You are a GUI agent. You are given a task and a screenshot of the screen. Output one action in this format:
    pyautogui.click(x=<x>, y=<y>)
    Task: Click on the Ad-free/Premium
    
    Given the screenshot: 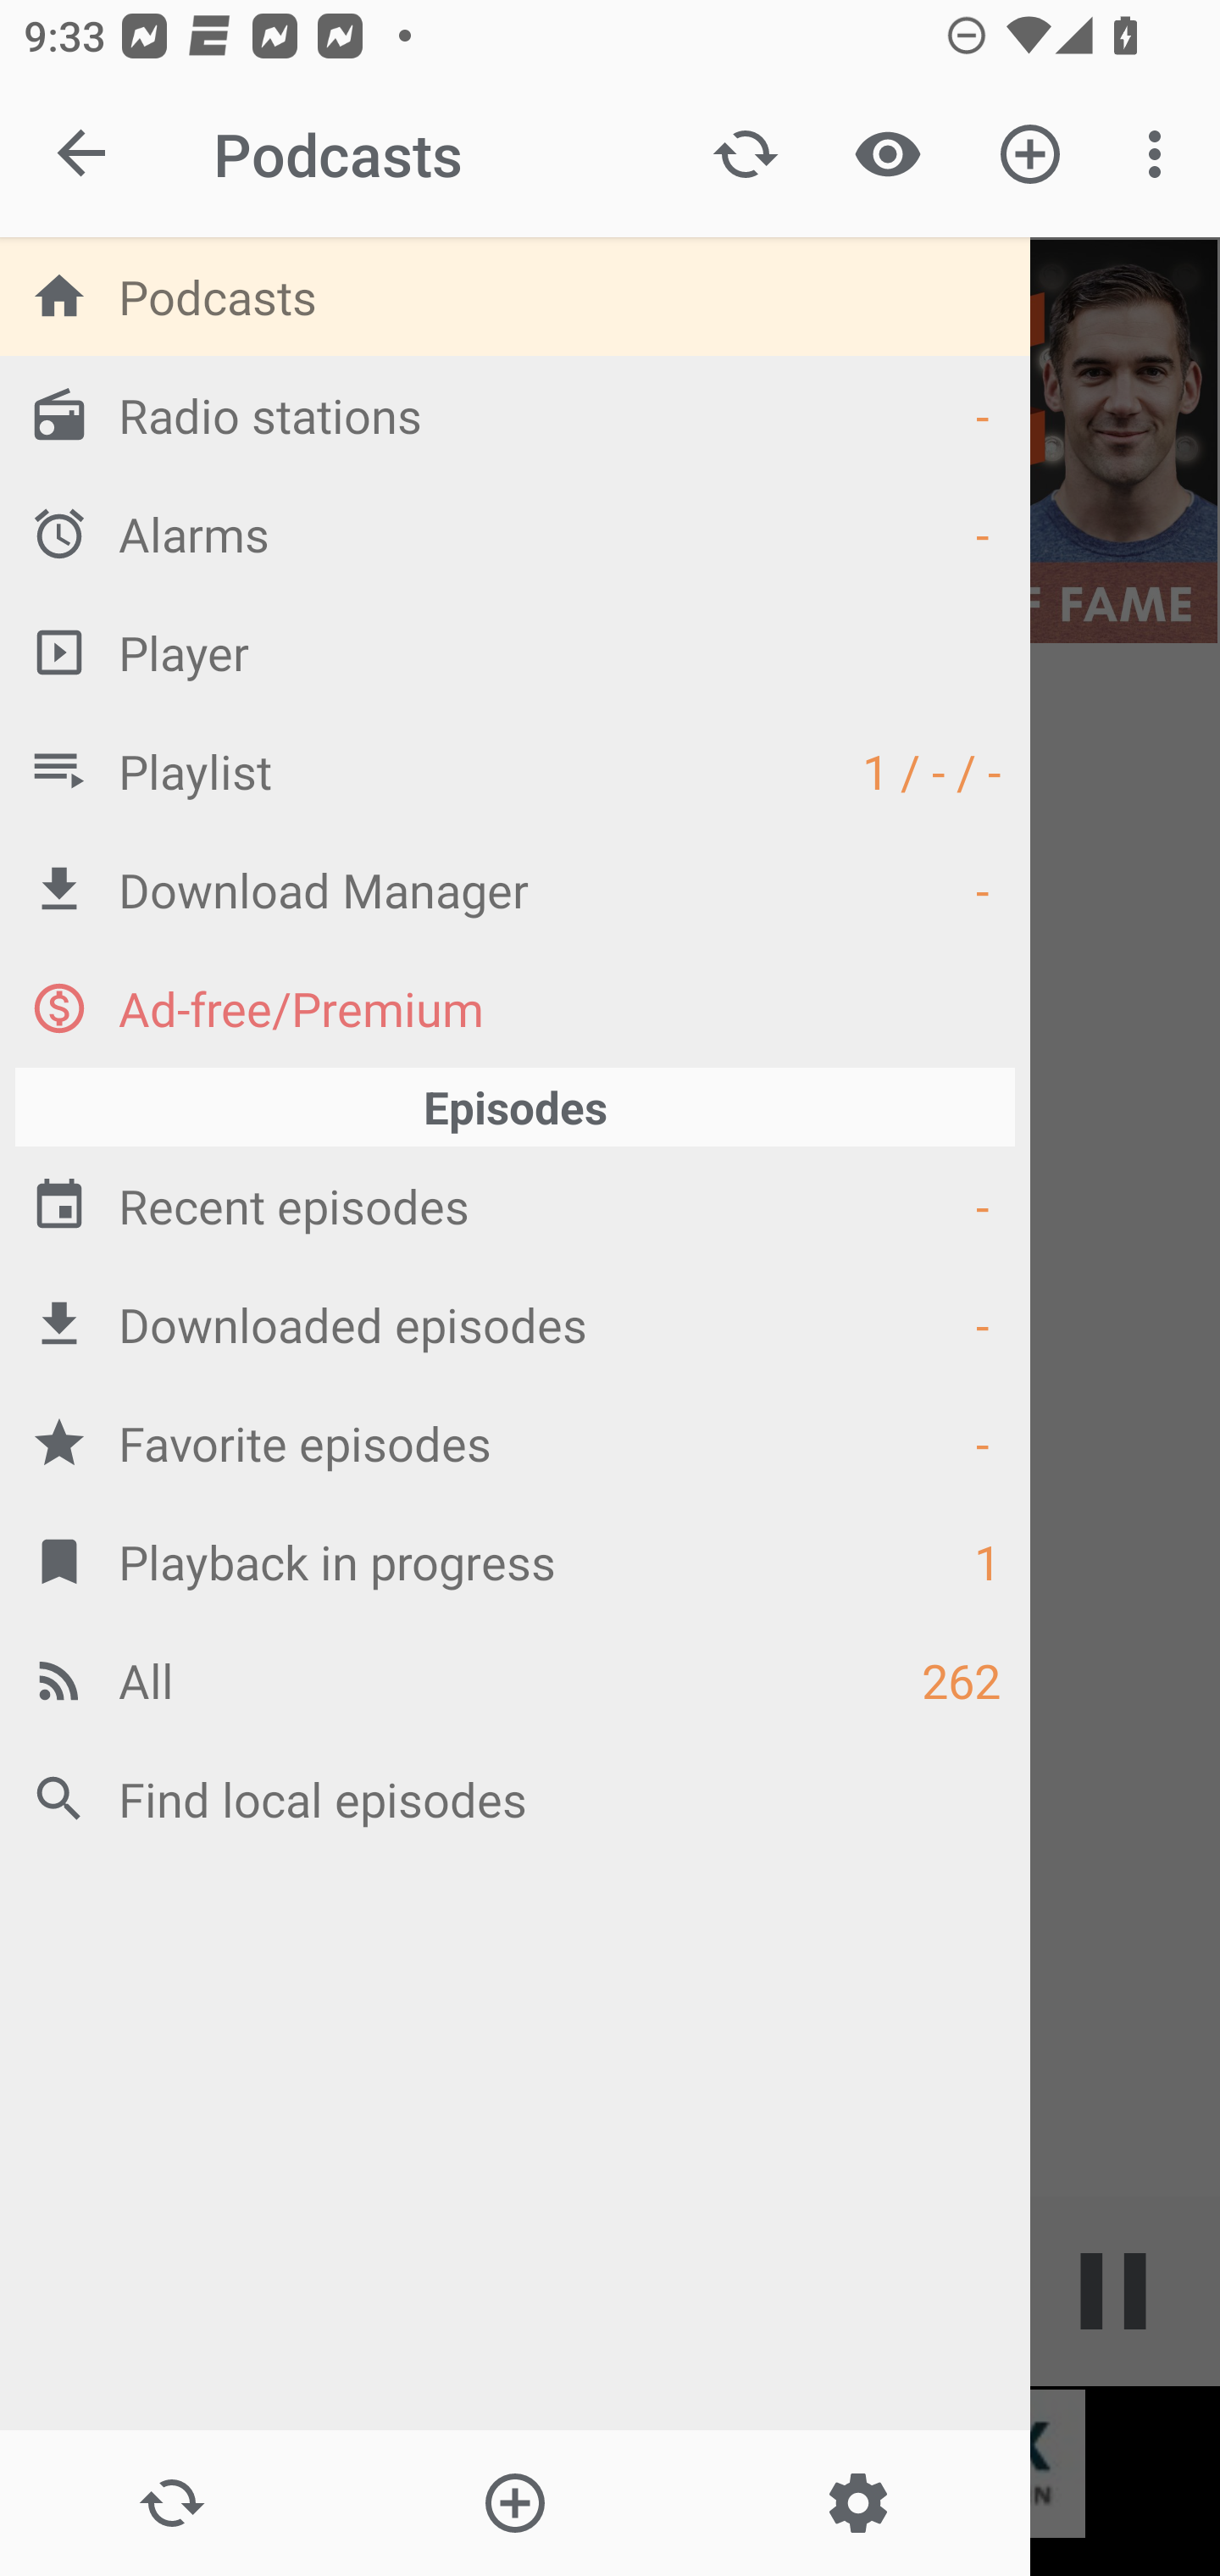 What is the action you would take?
    pyautogui.click(x=515, y=1007)
    